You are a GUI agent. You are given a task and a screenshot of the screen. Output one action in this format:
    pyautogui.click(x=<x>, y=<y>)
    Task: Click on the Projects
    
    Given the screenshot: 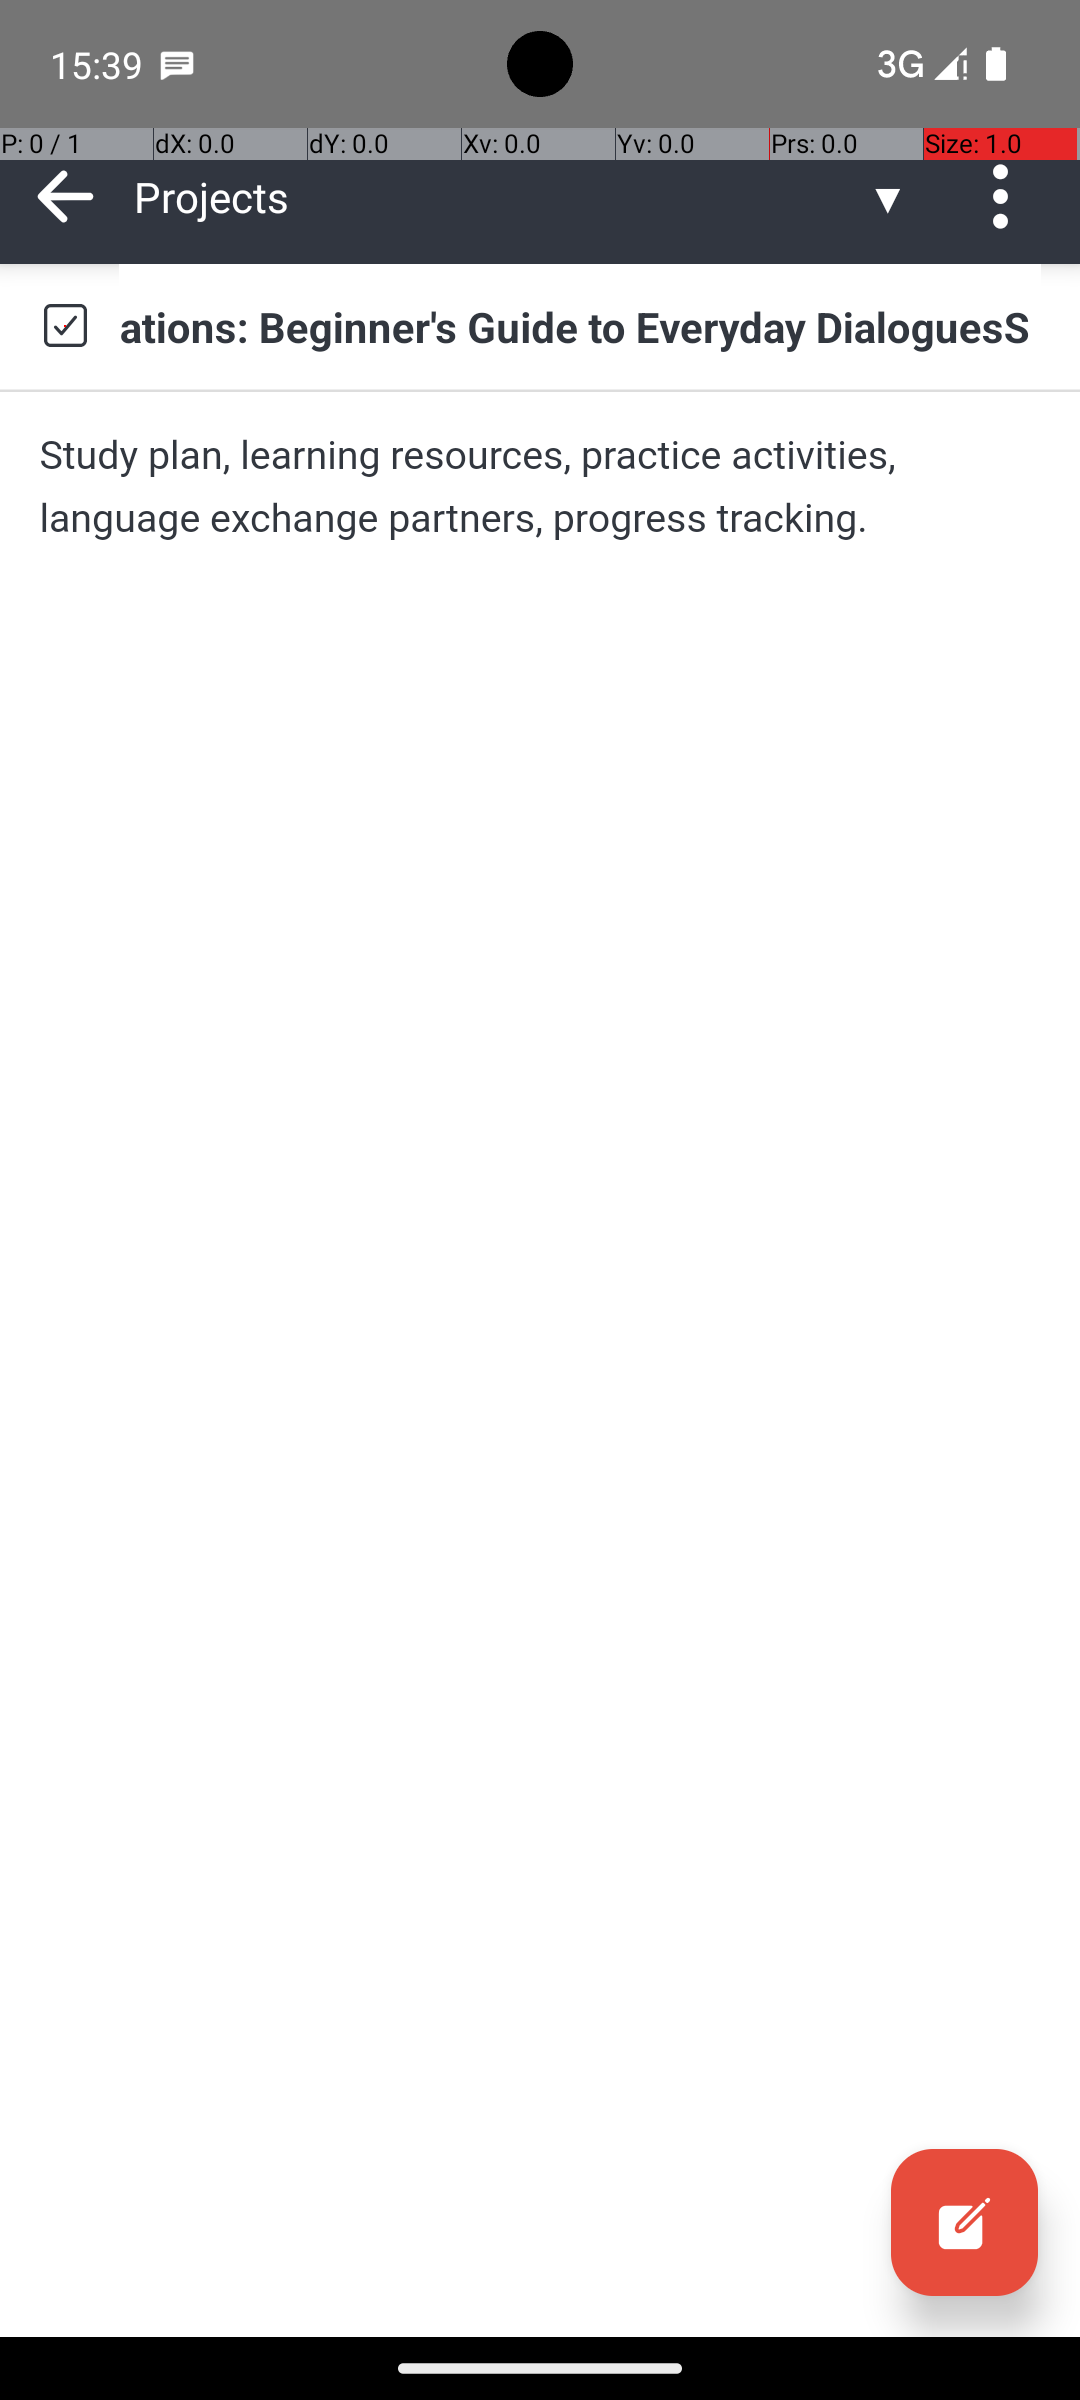 What is the action you would take?
    pyautogui.click(x=500, y=196)
    